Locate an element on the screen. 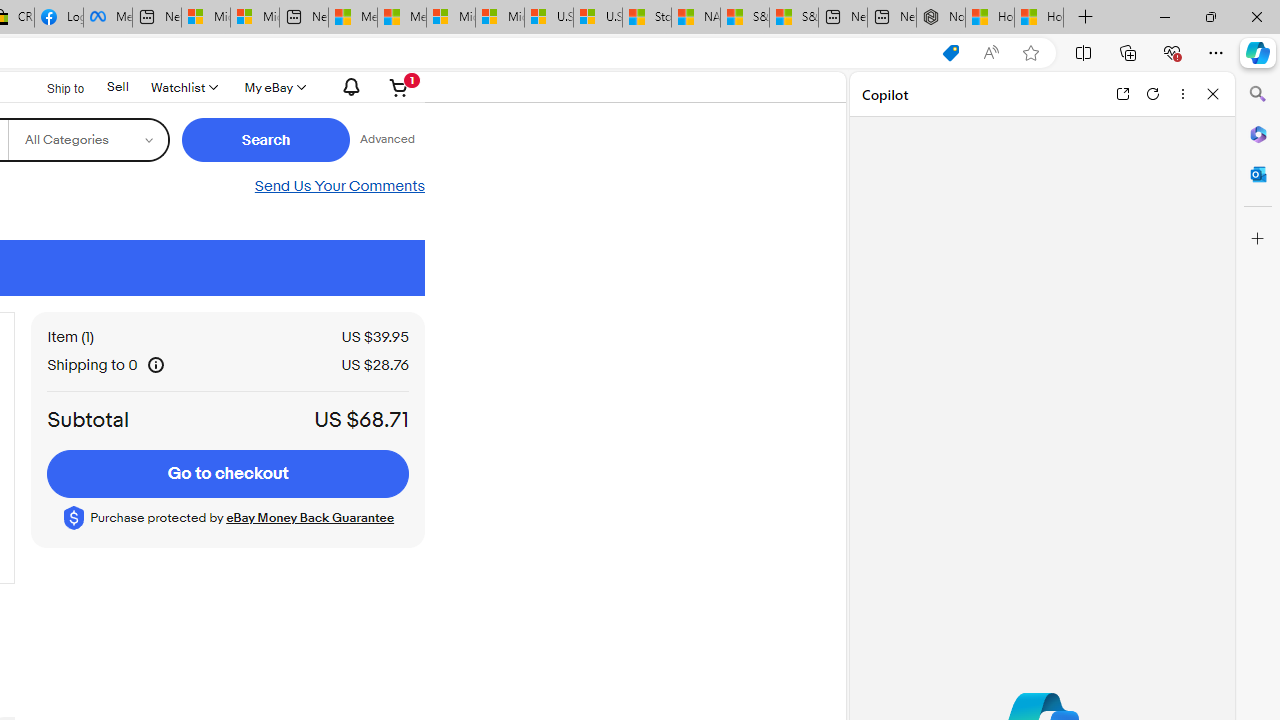 The image size is (1280, 720). Open link in new tab is located at coordinates (1122, 94).